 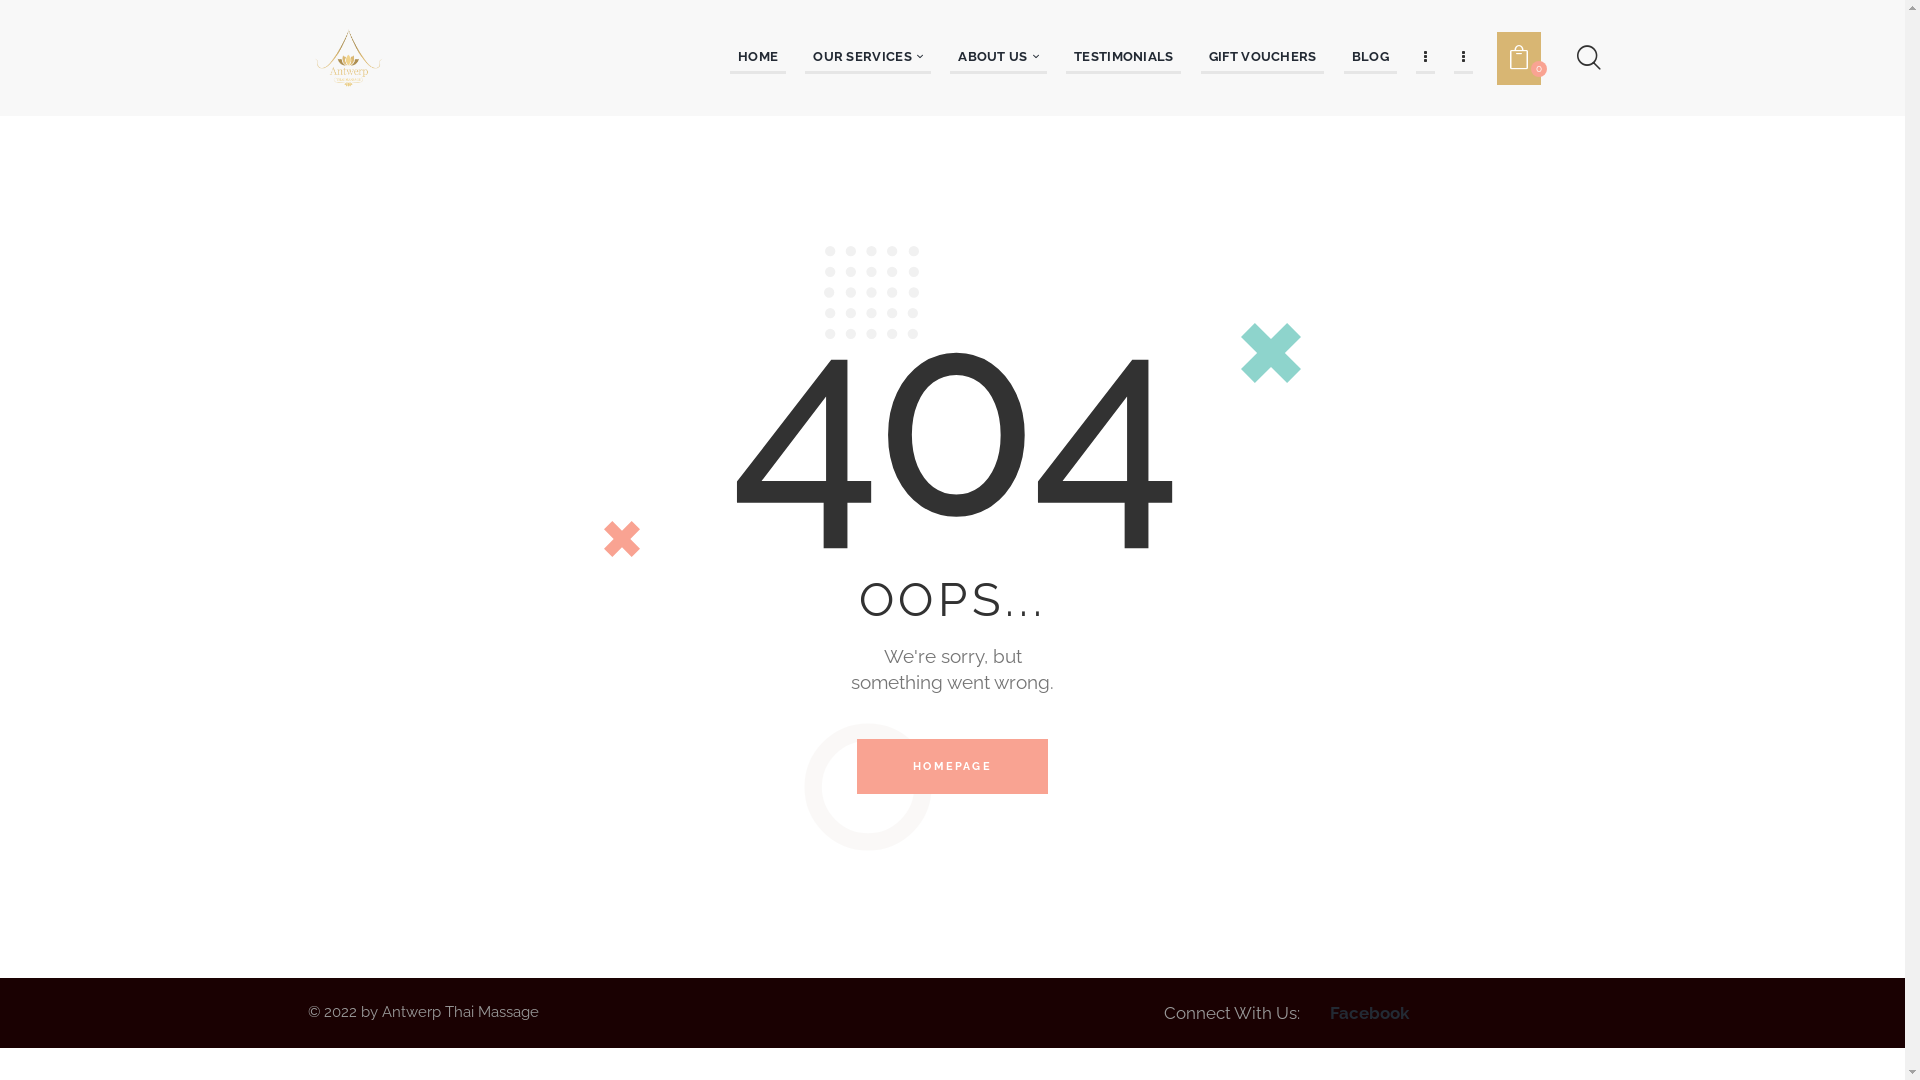 What do you see at coordinates (1370, 58) in the screenshot?
I see `BLOG` at bounding box center [1370, 58].